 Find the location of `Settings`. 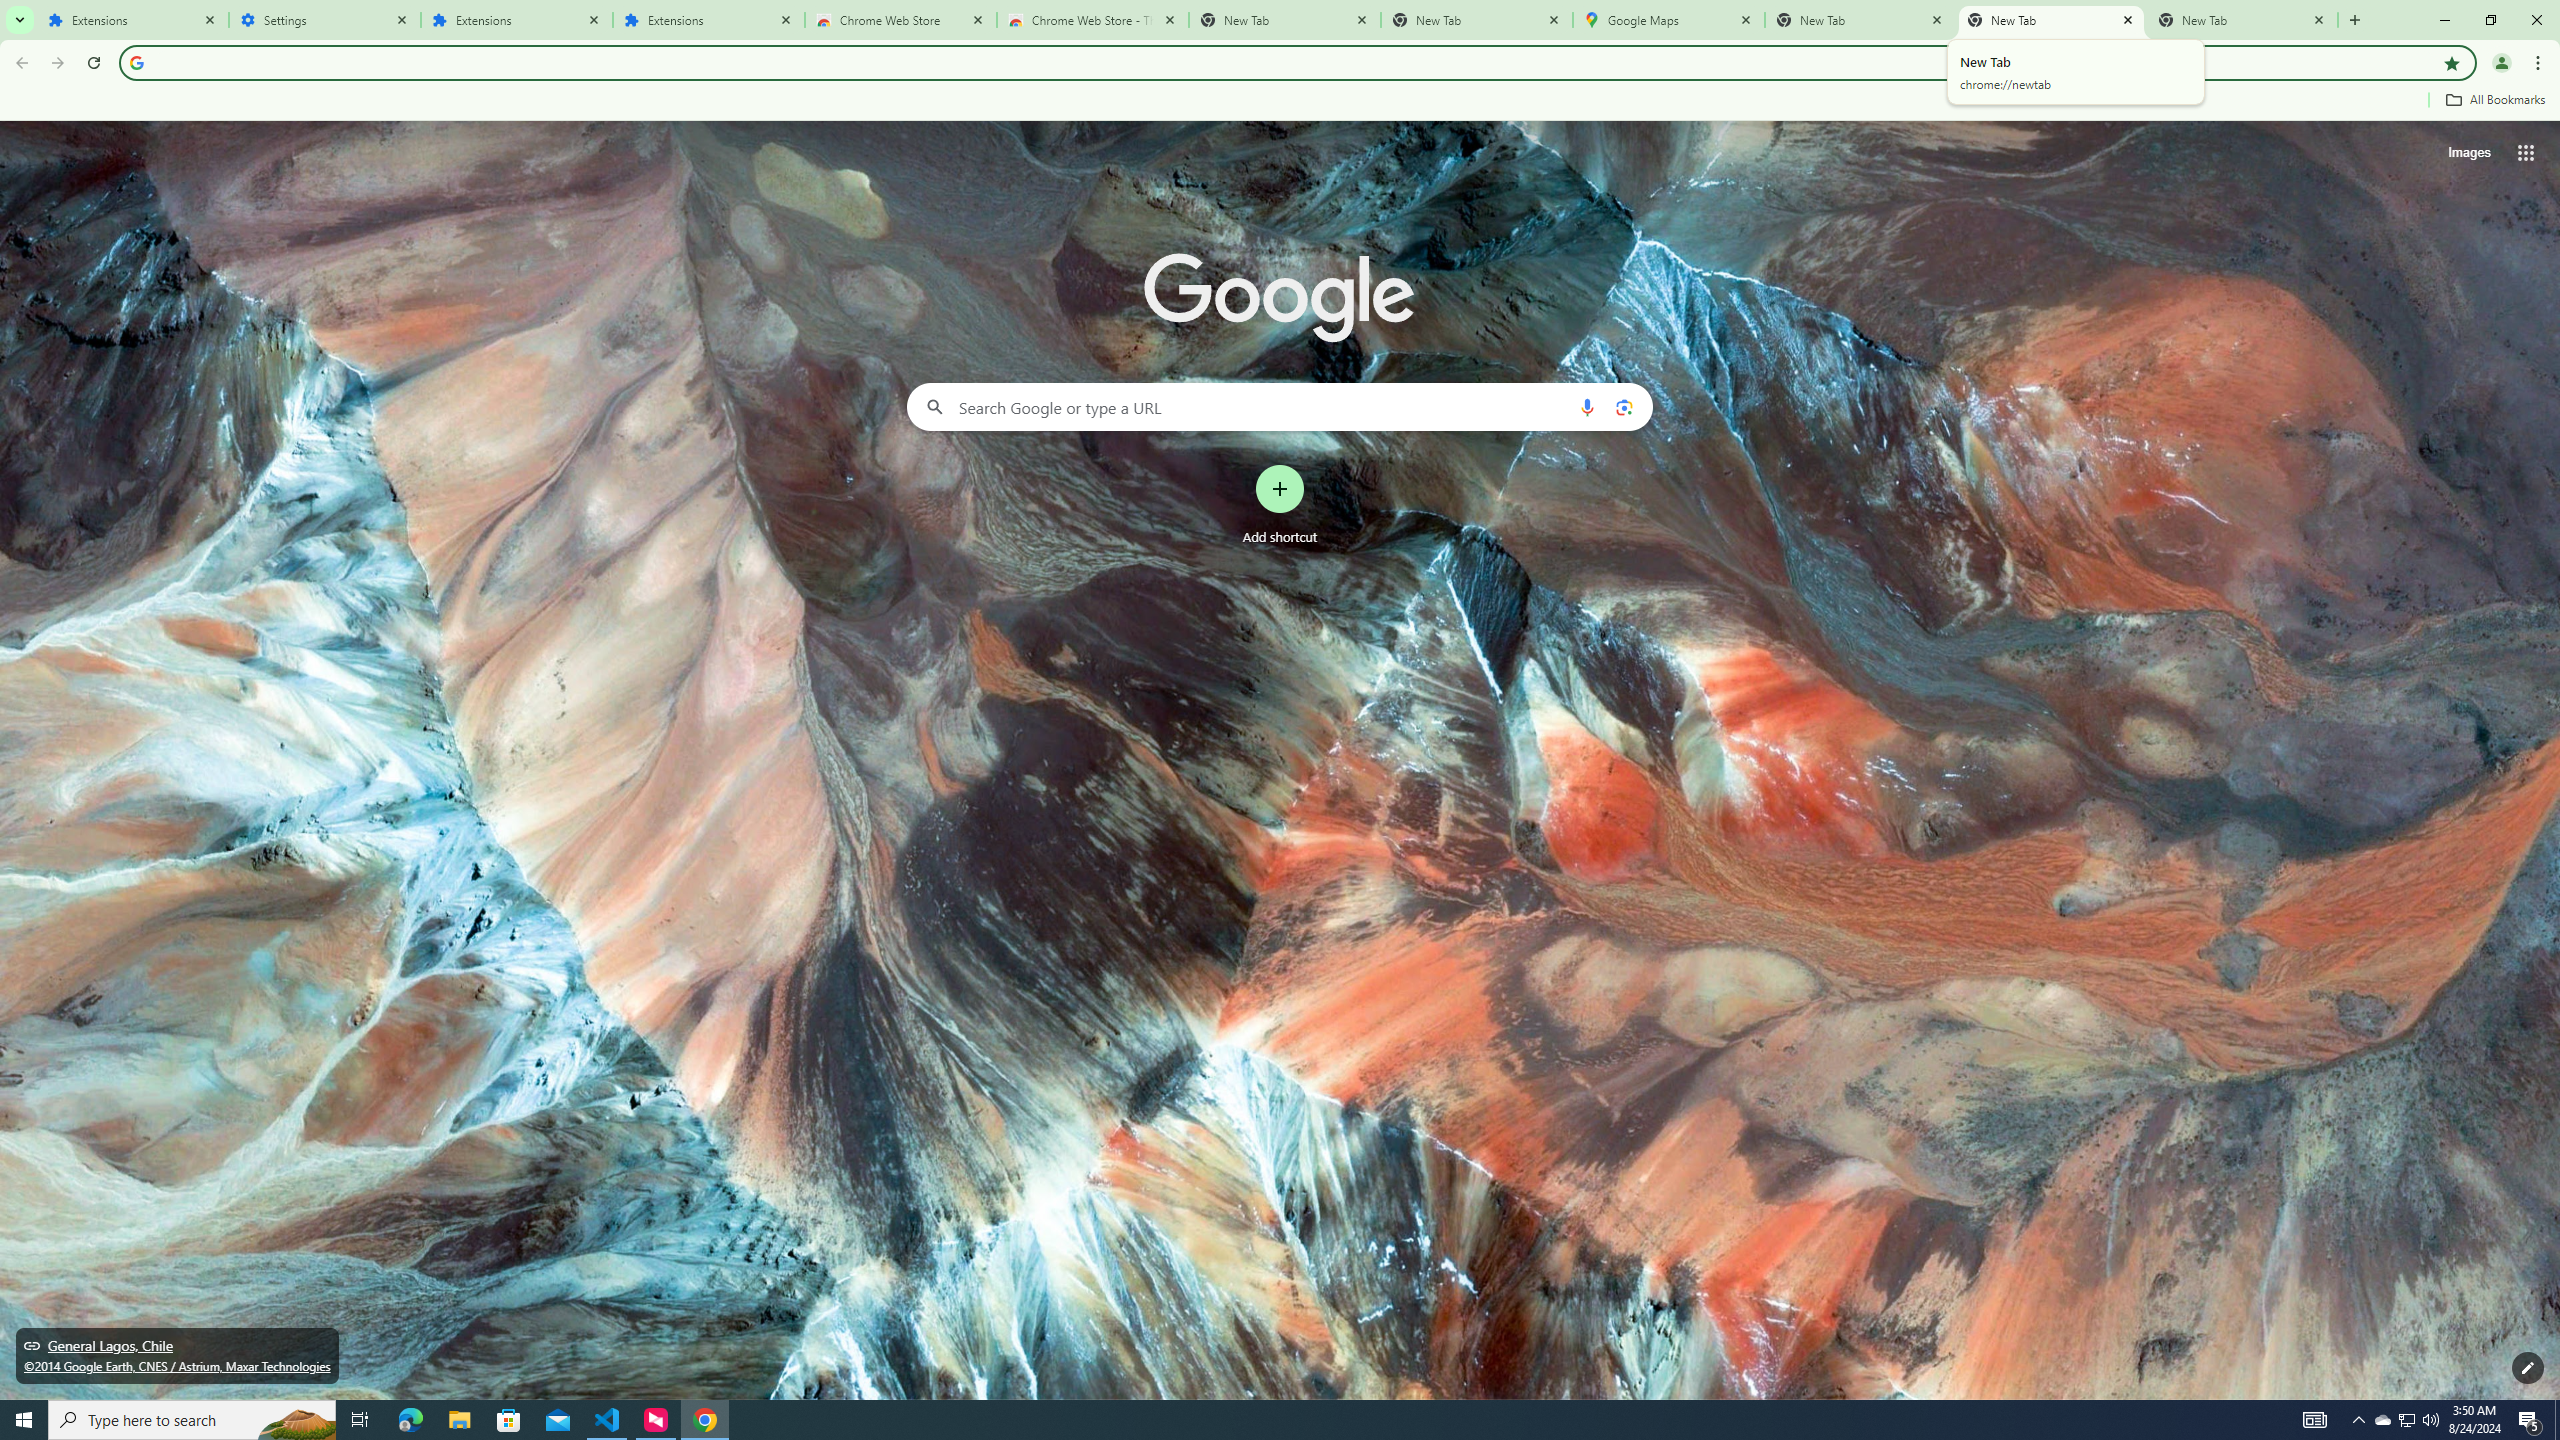

Settings is located at coordinates (325, 20).